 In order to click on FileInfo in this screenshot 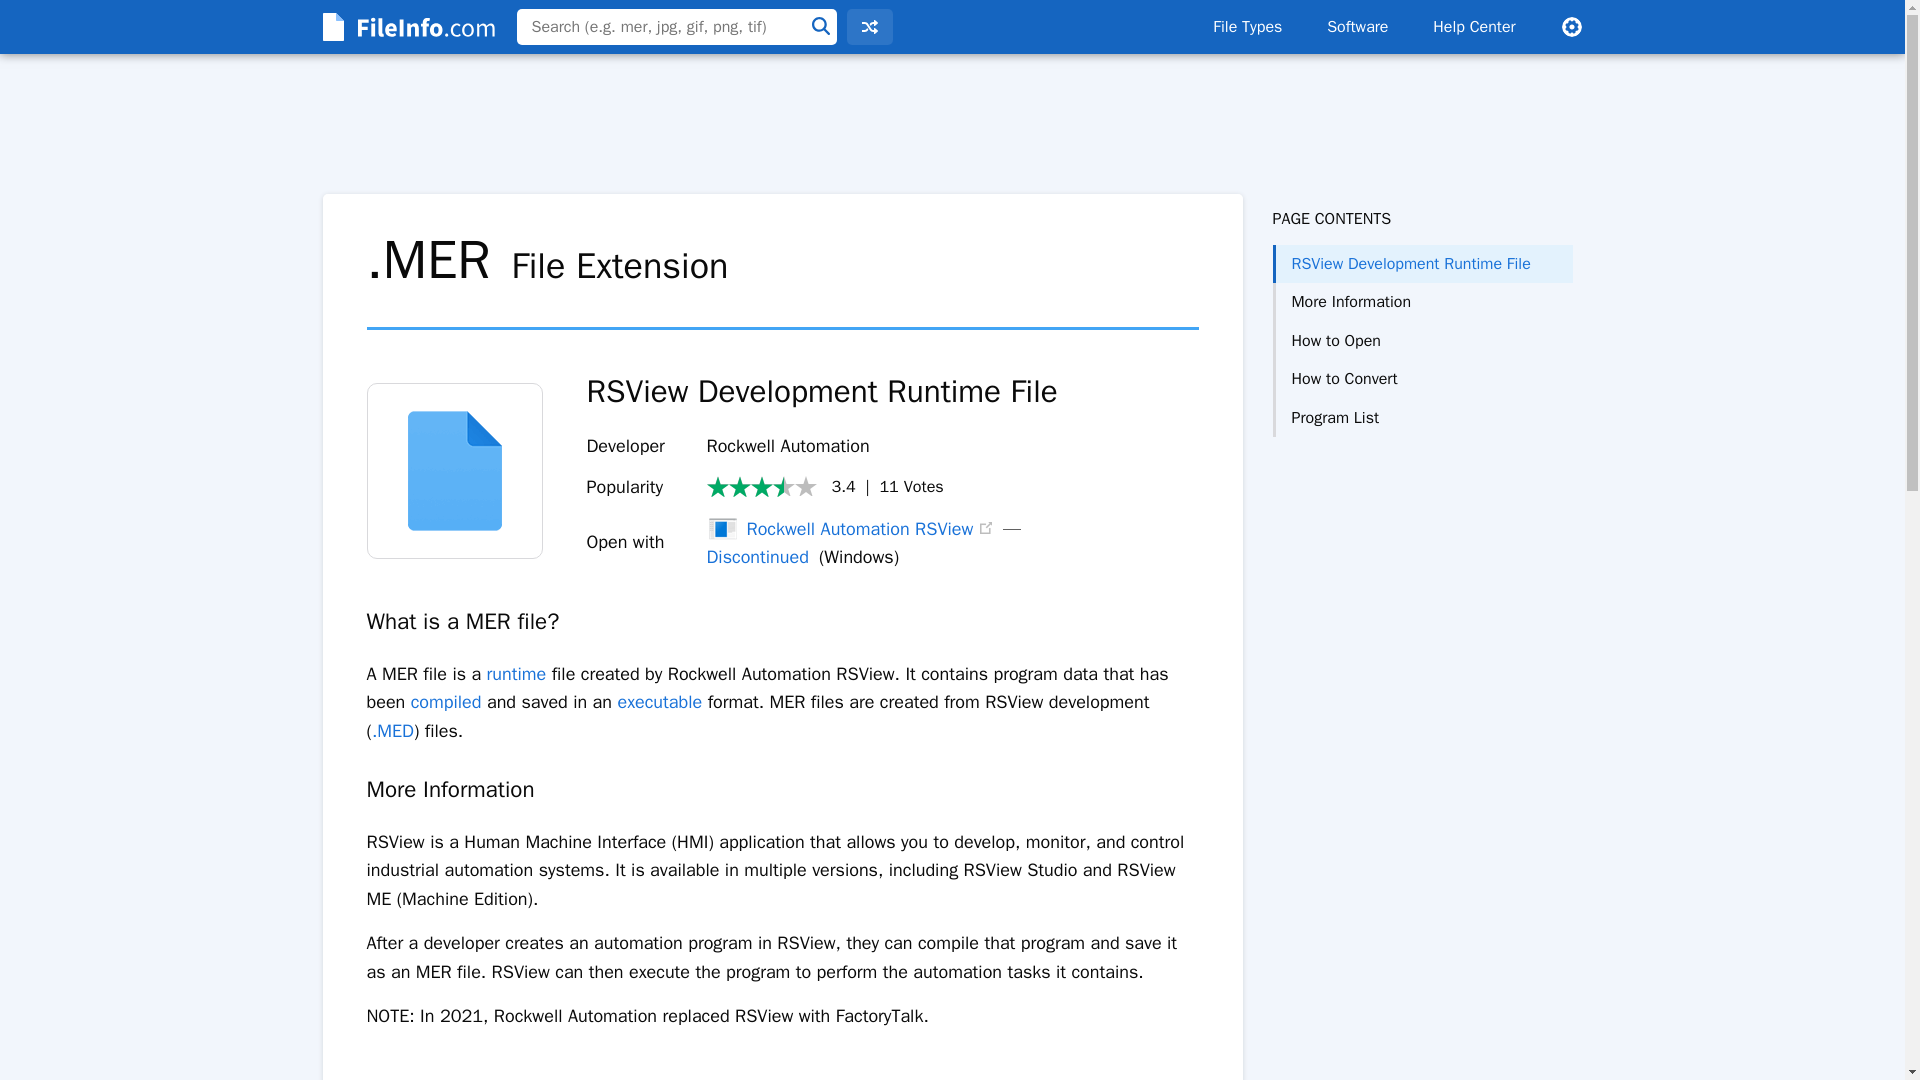, I will do `click(406, 27)`.